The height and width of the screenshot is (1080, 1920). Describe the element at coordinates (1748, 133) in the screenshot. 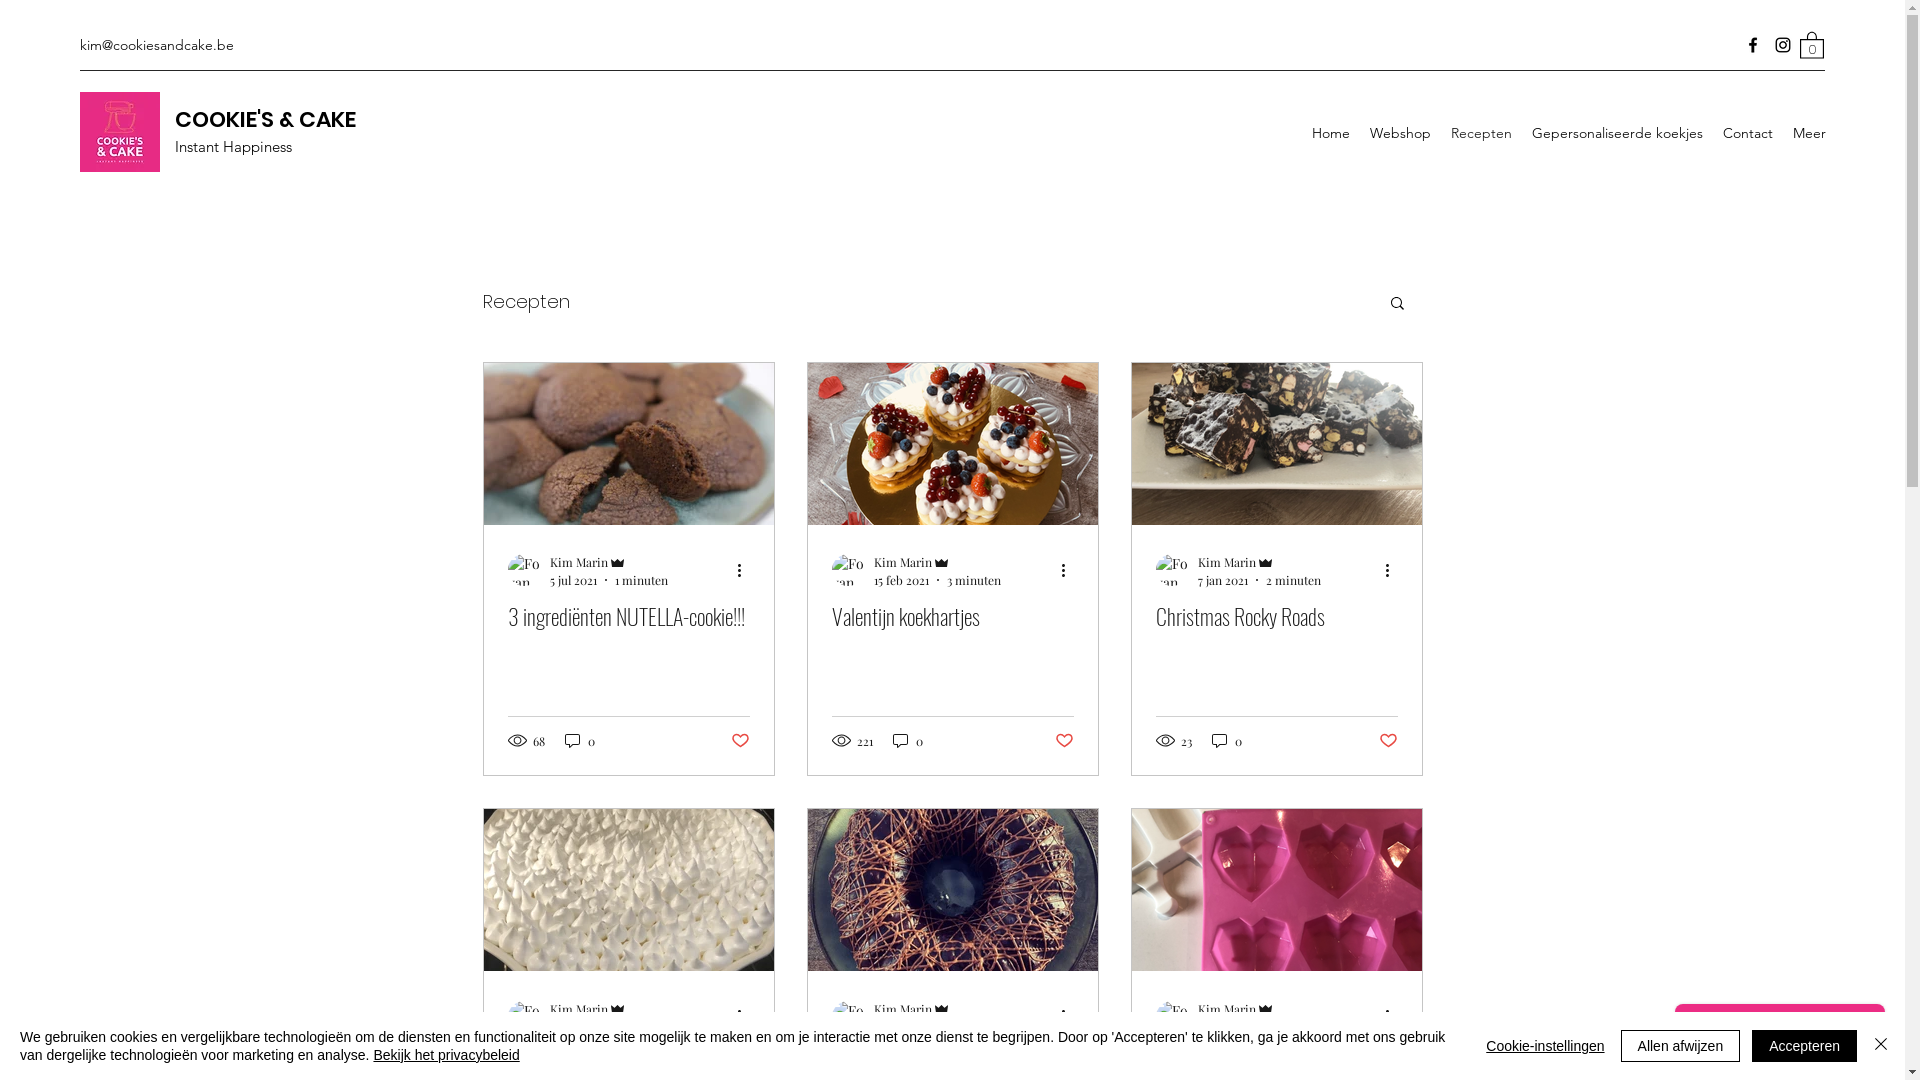

I see `Contact` at that location.